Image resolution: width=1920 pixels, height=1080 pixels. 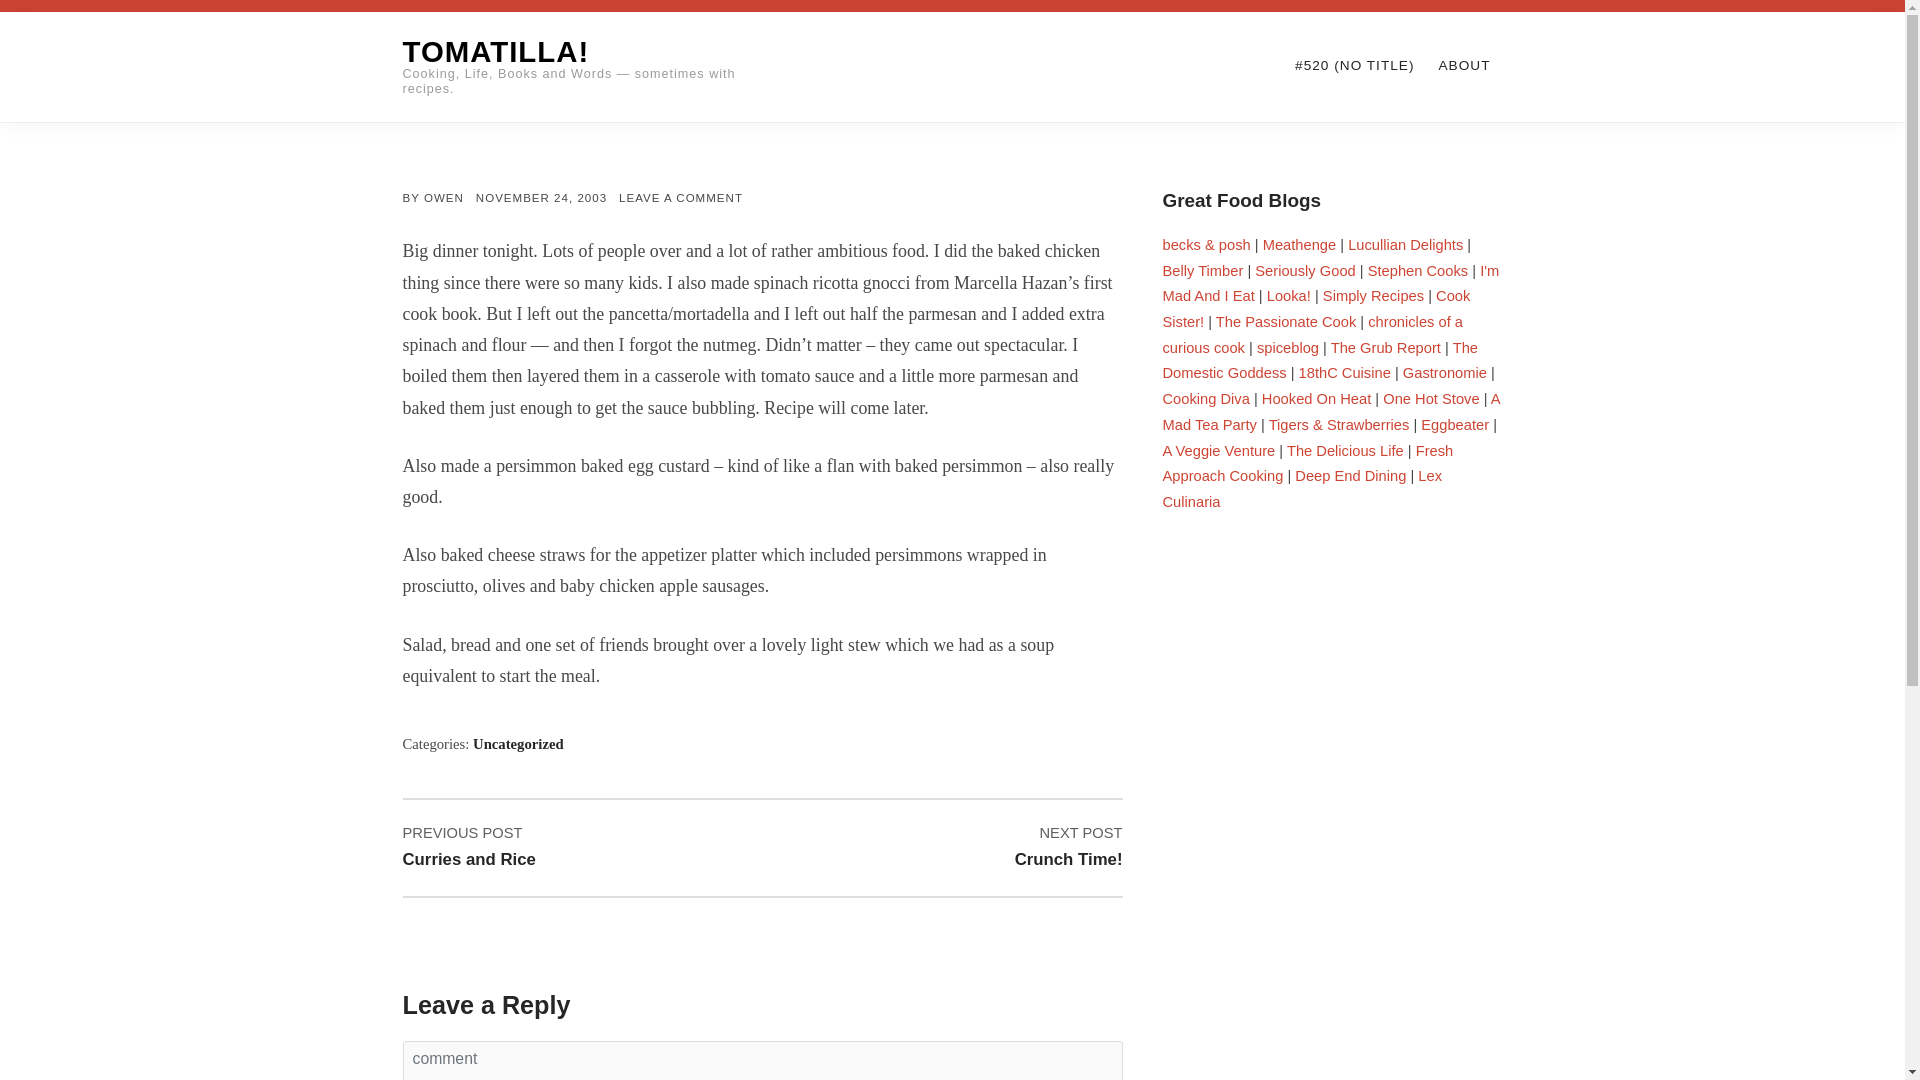 I want to click on Sweden meets Italy with great food and photographs, so click(x=1405, y=244).